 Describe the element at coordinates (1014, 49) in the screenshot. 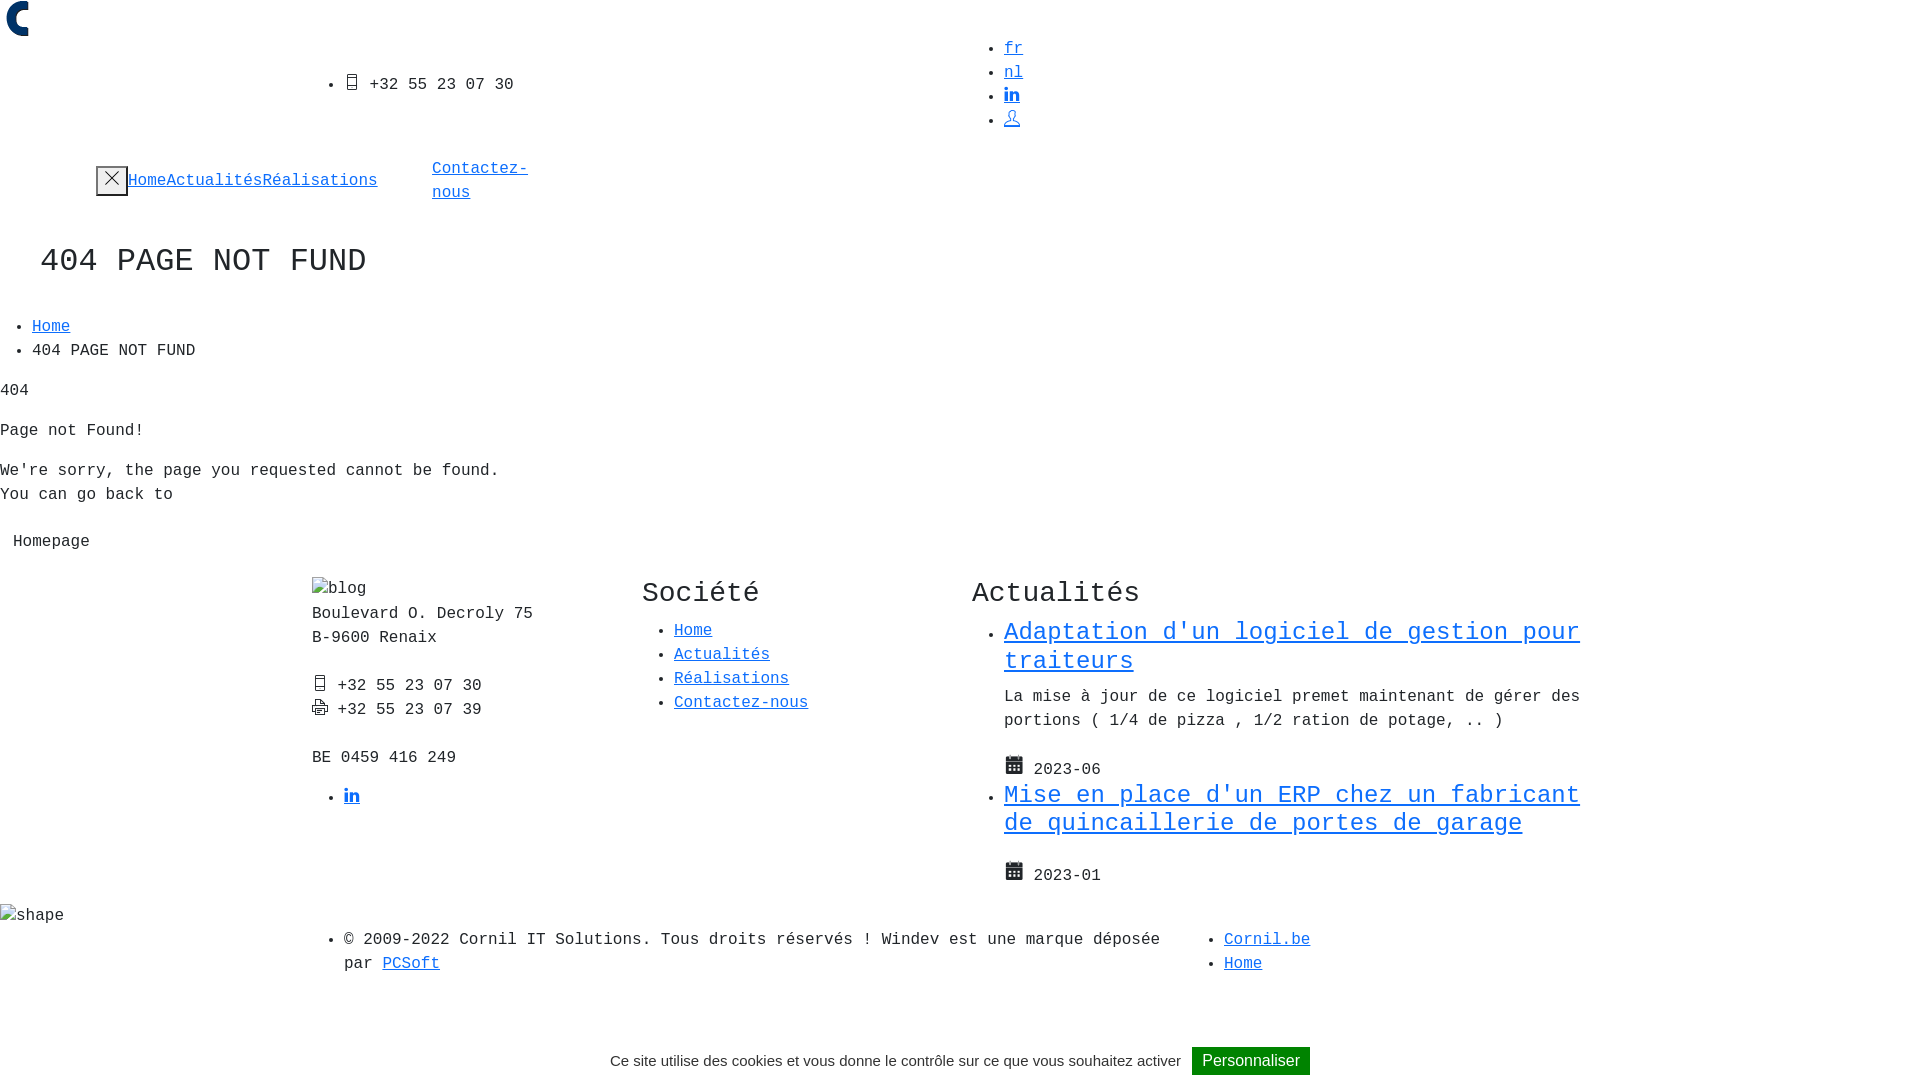

I see `fr` at that location.